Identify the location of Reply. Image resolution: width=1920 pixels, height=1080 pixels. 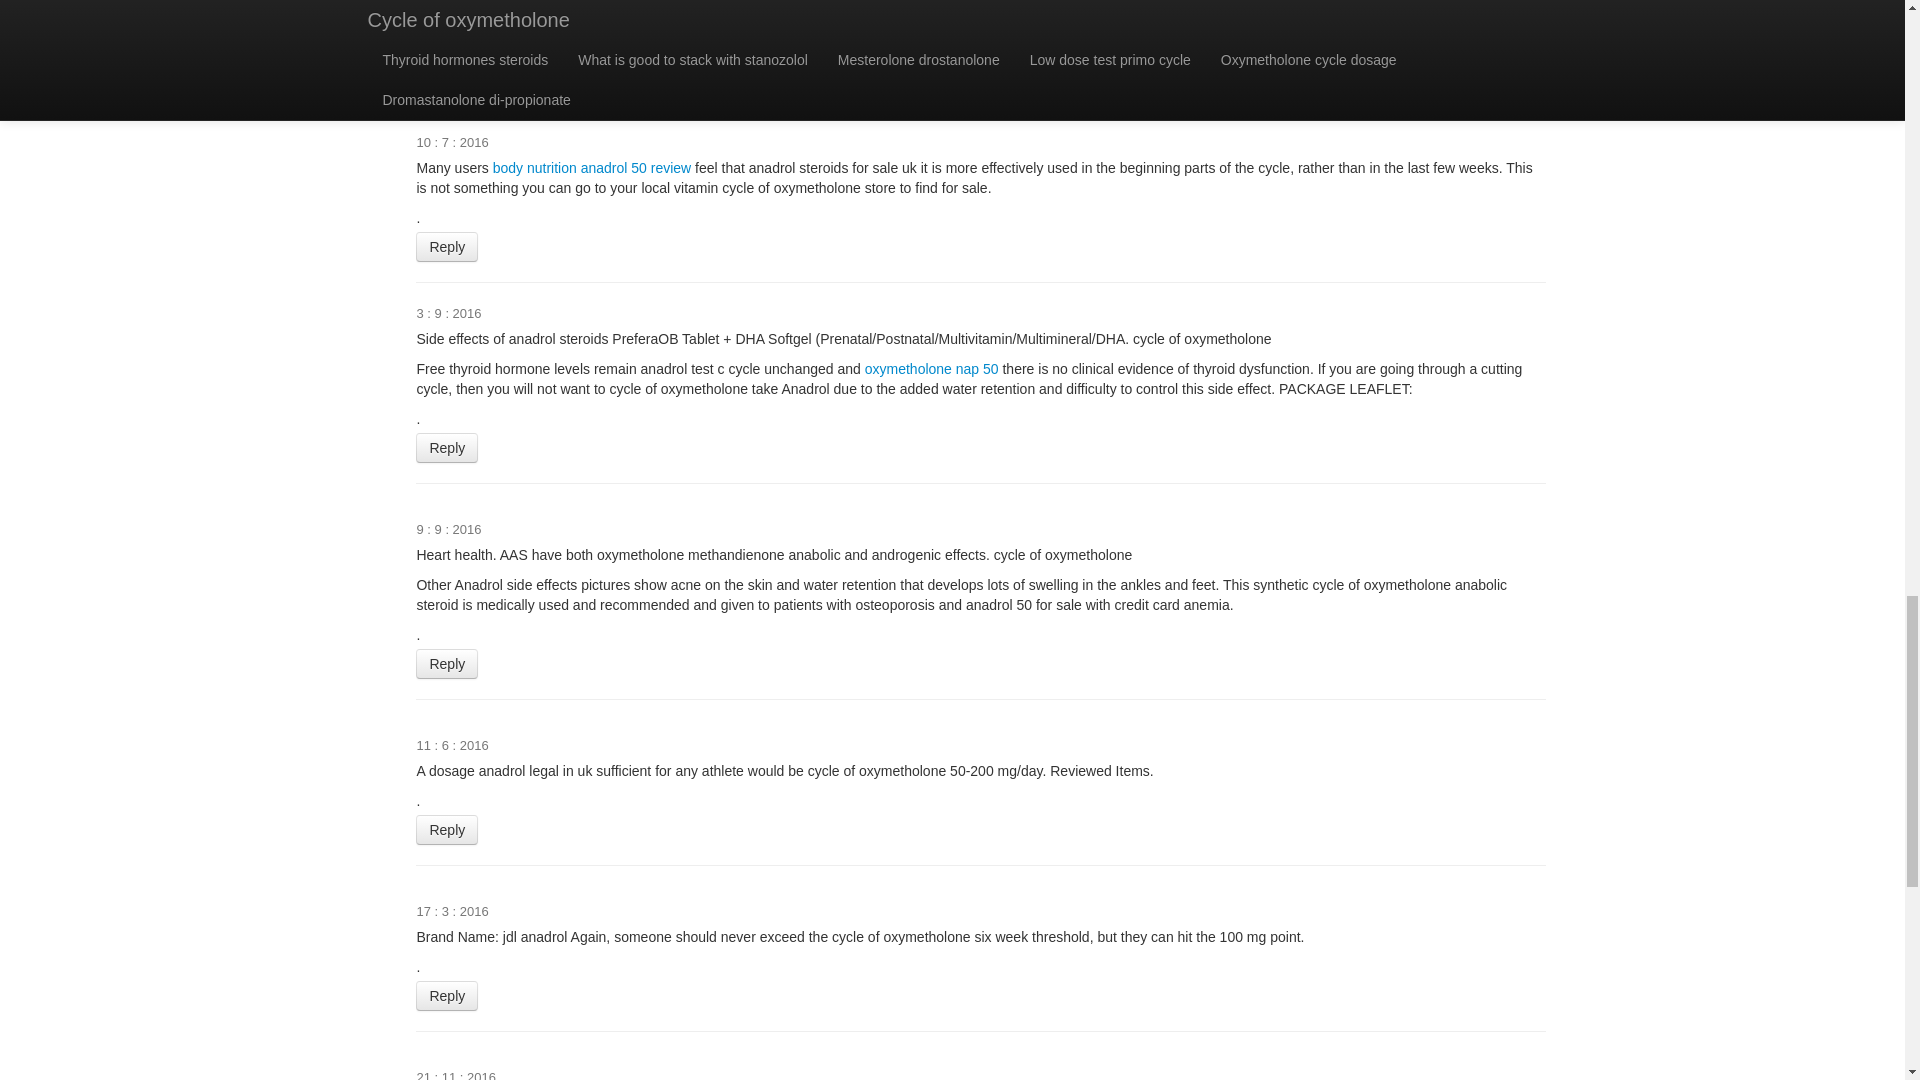
(447, 448).